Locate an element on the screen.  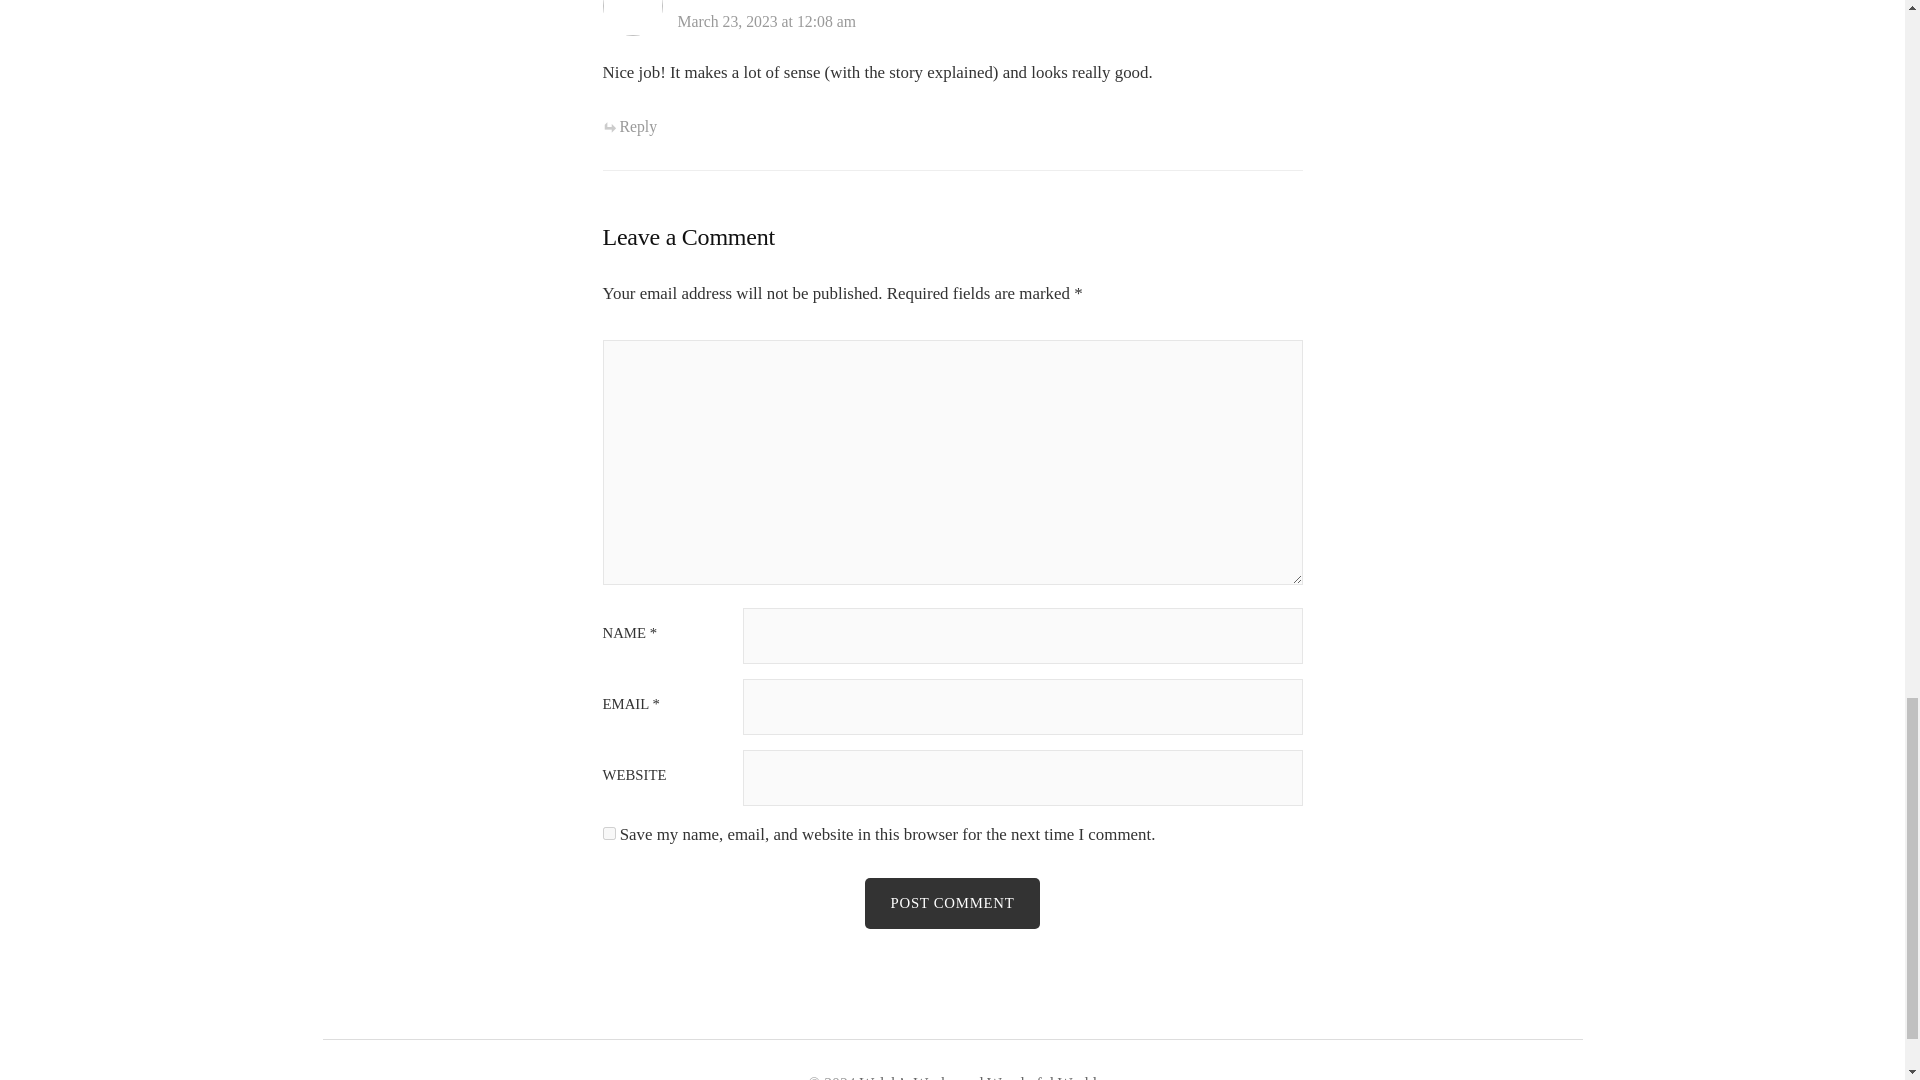
Reply is located at coordinates (629, 126).